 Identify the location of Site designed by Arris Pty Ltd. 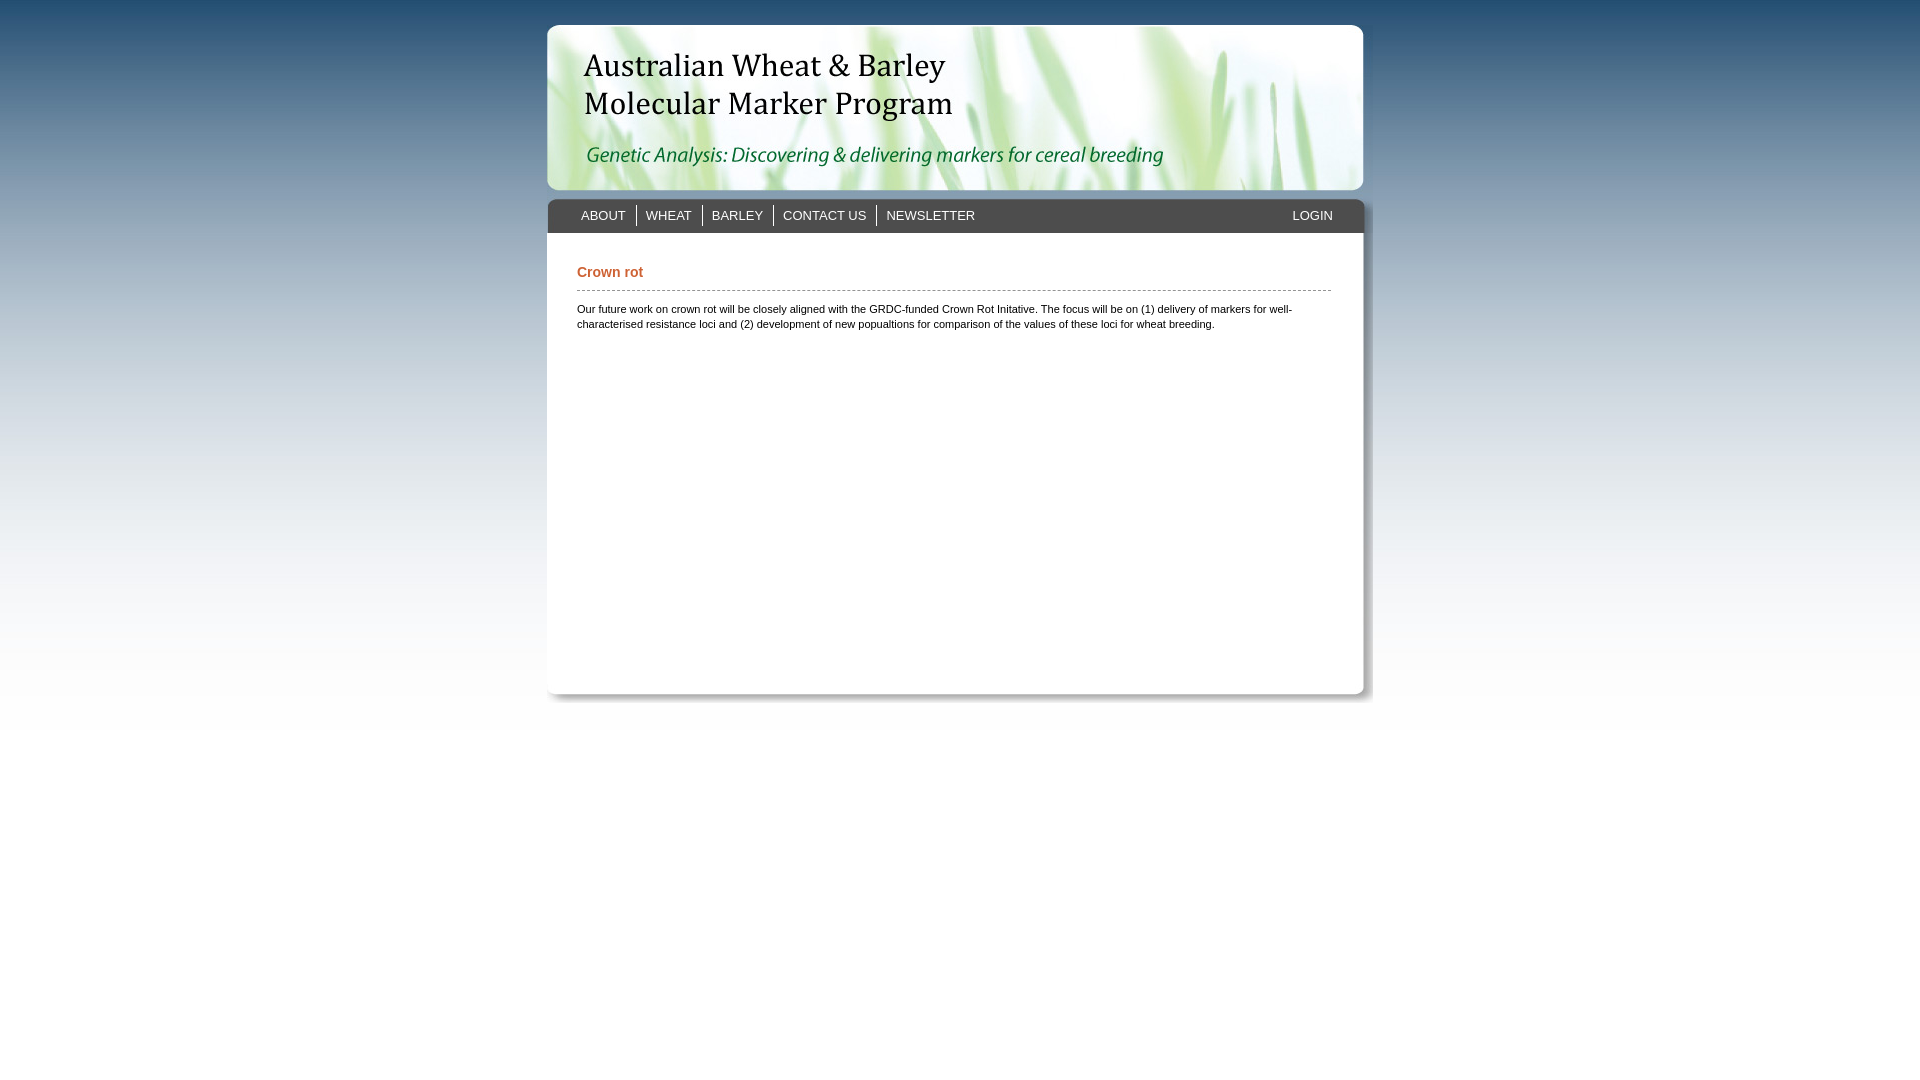
(960, 752).